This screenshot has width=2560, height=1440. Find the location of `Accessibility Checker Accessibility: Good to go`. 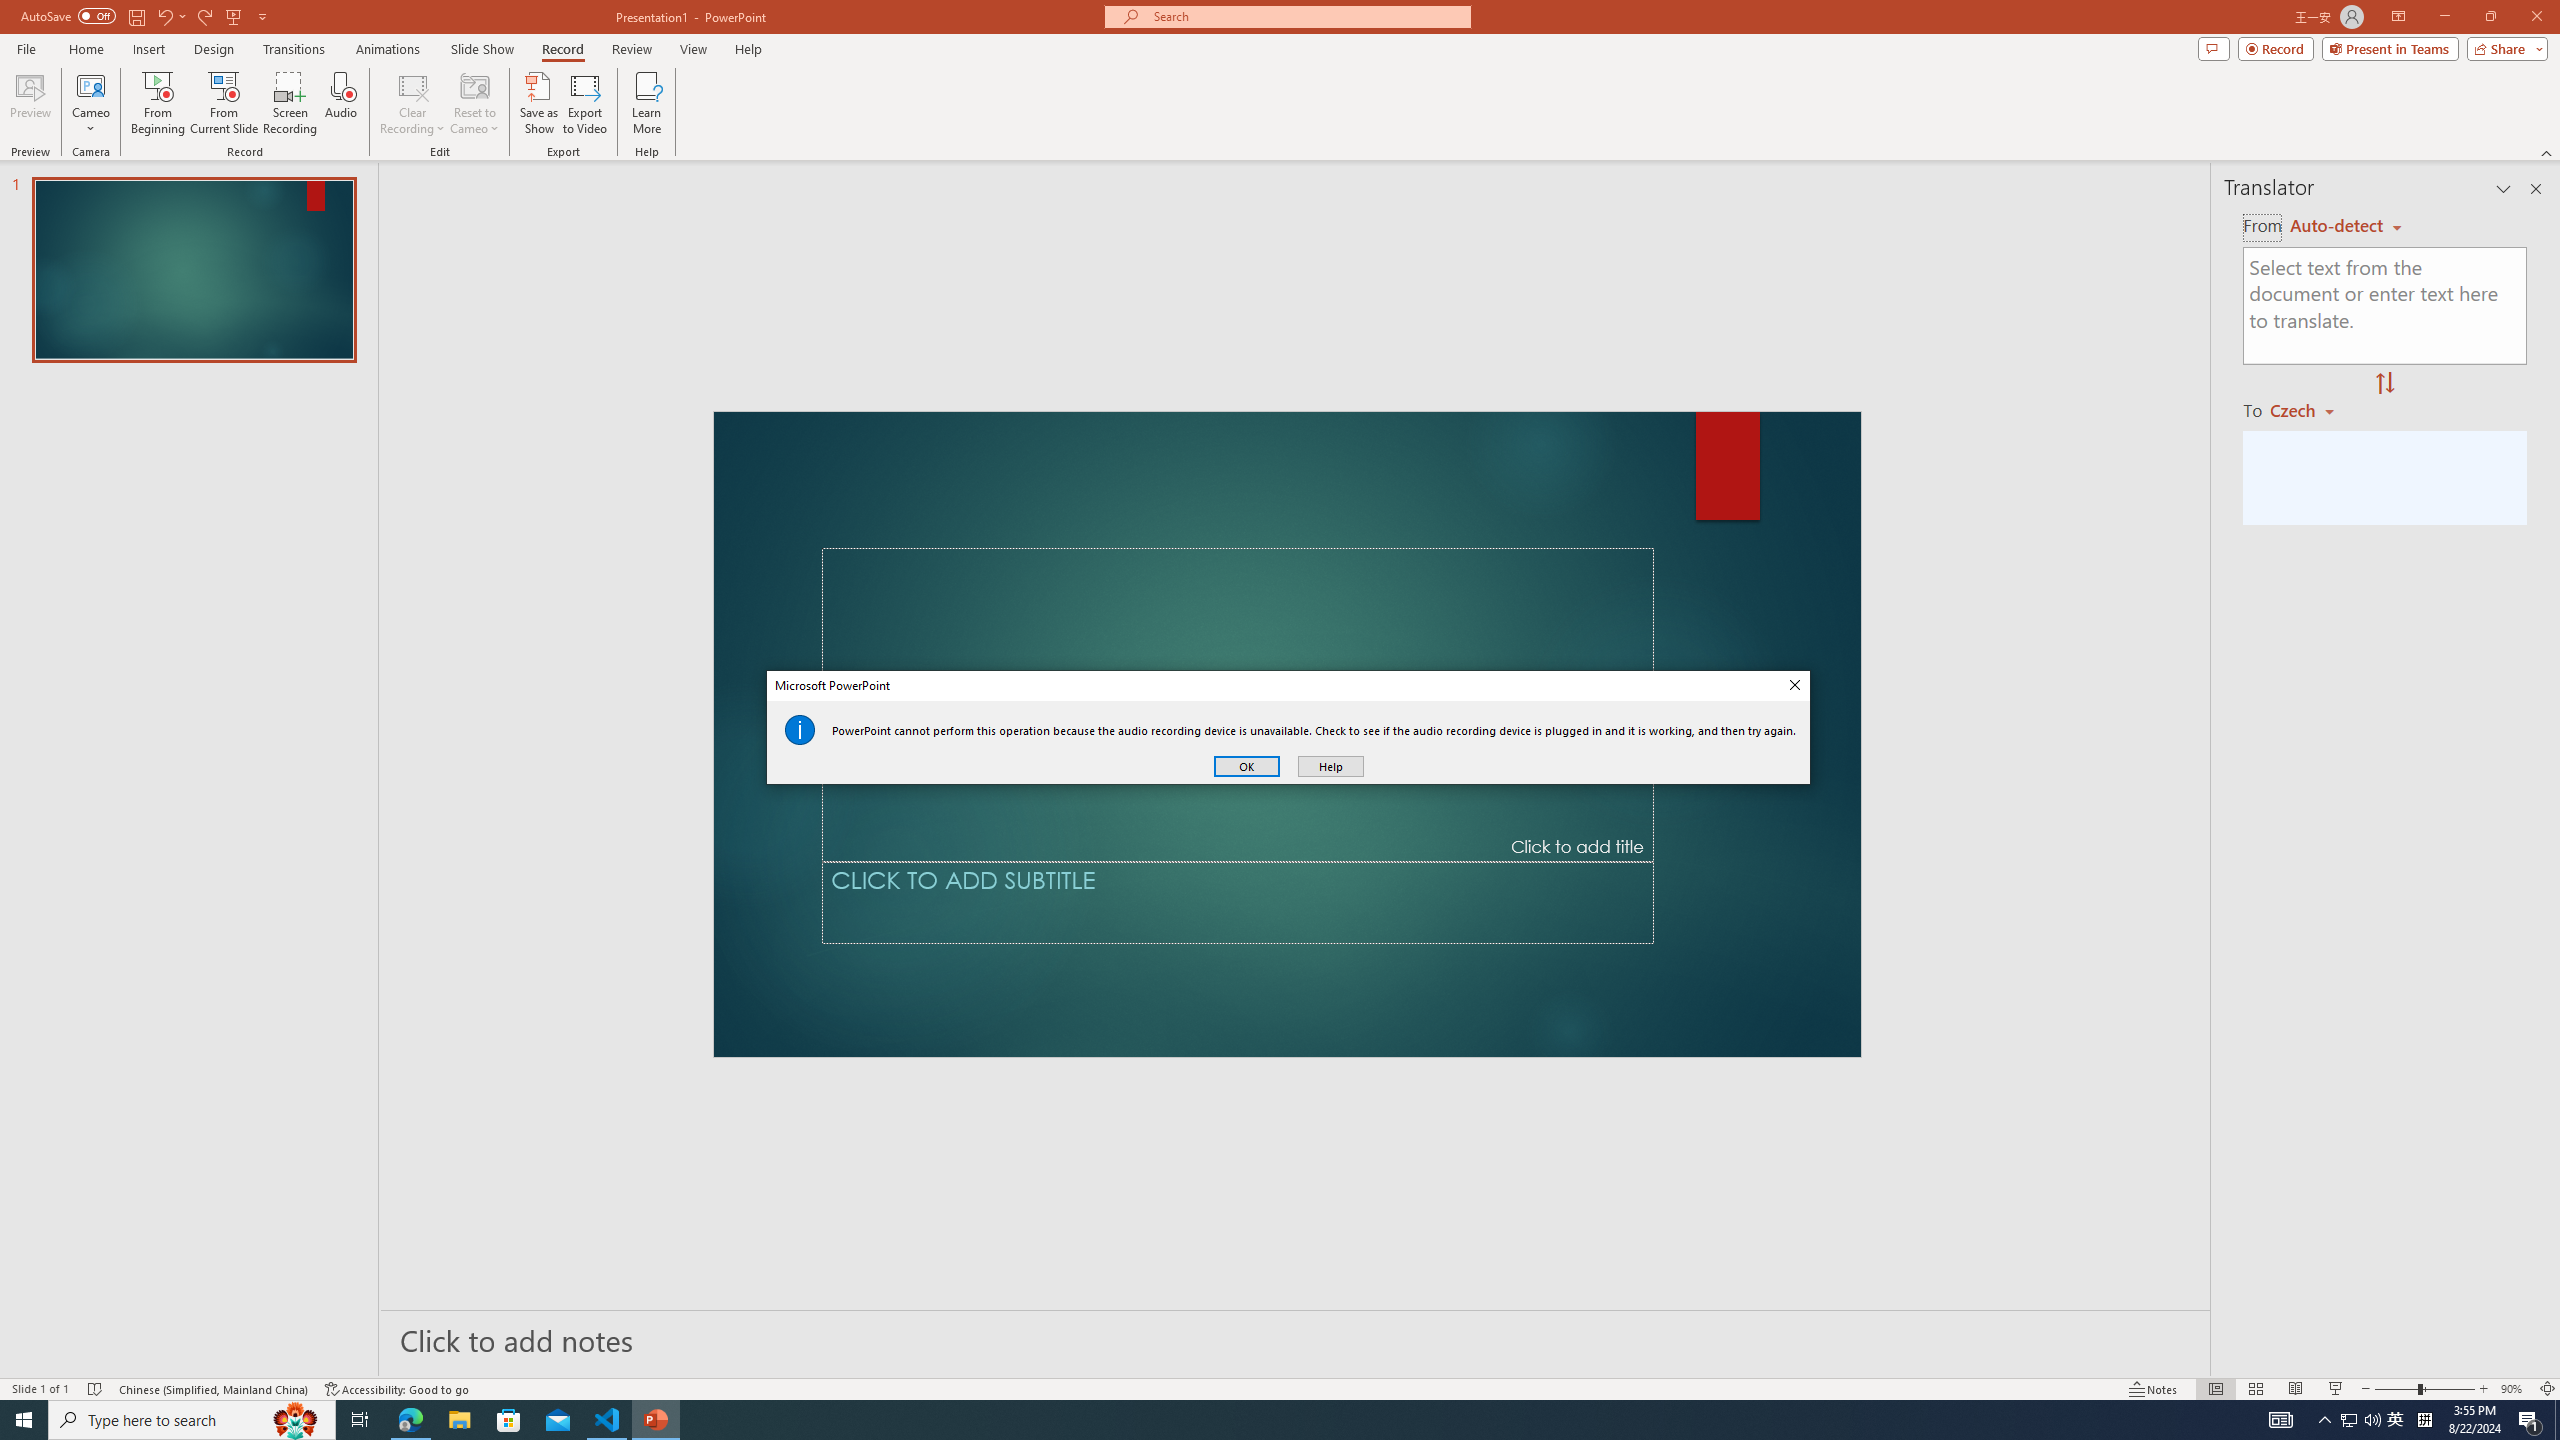

Accessibility Checker Accessibility: Good to go is located at coordinates (398, 1389).